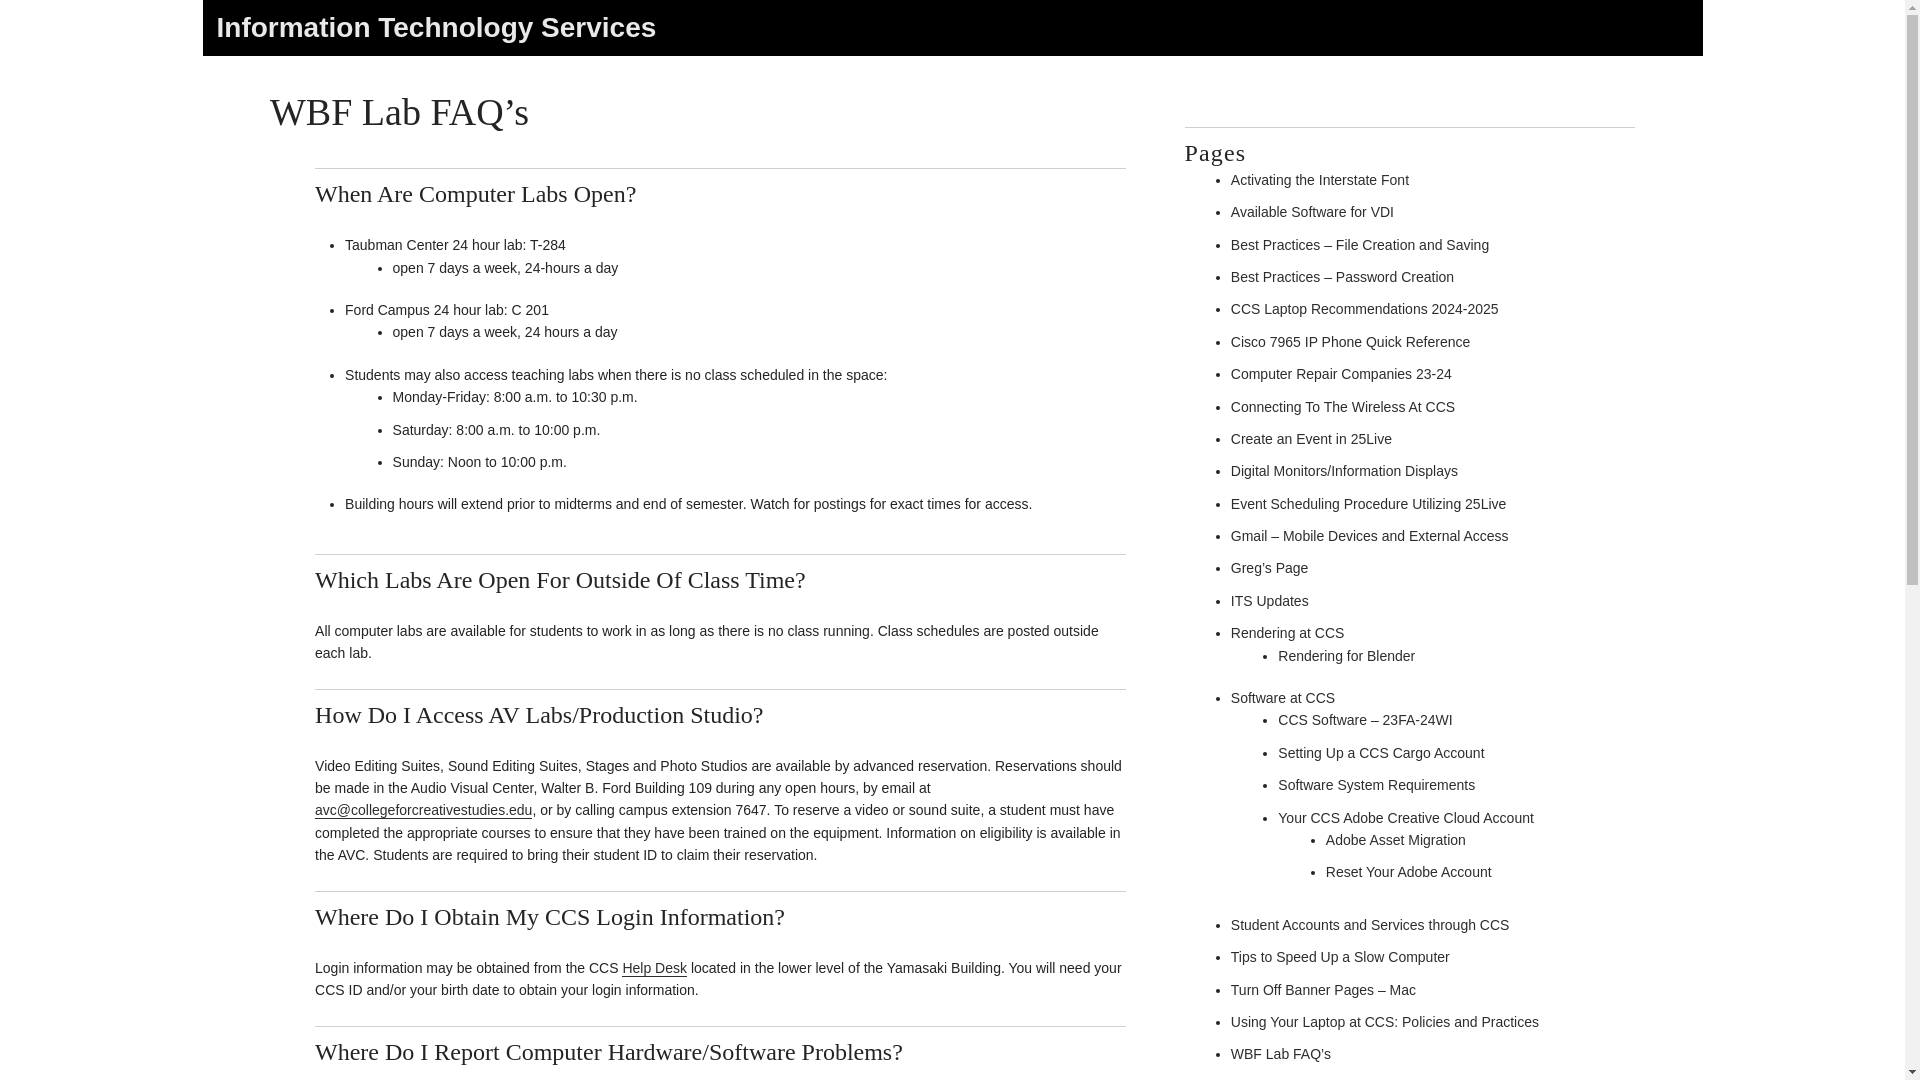  Describe the element at coordinates (1282, 698) in the screenshot. I see `Software at CCS` at that location.